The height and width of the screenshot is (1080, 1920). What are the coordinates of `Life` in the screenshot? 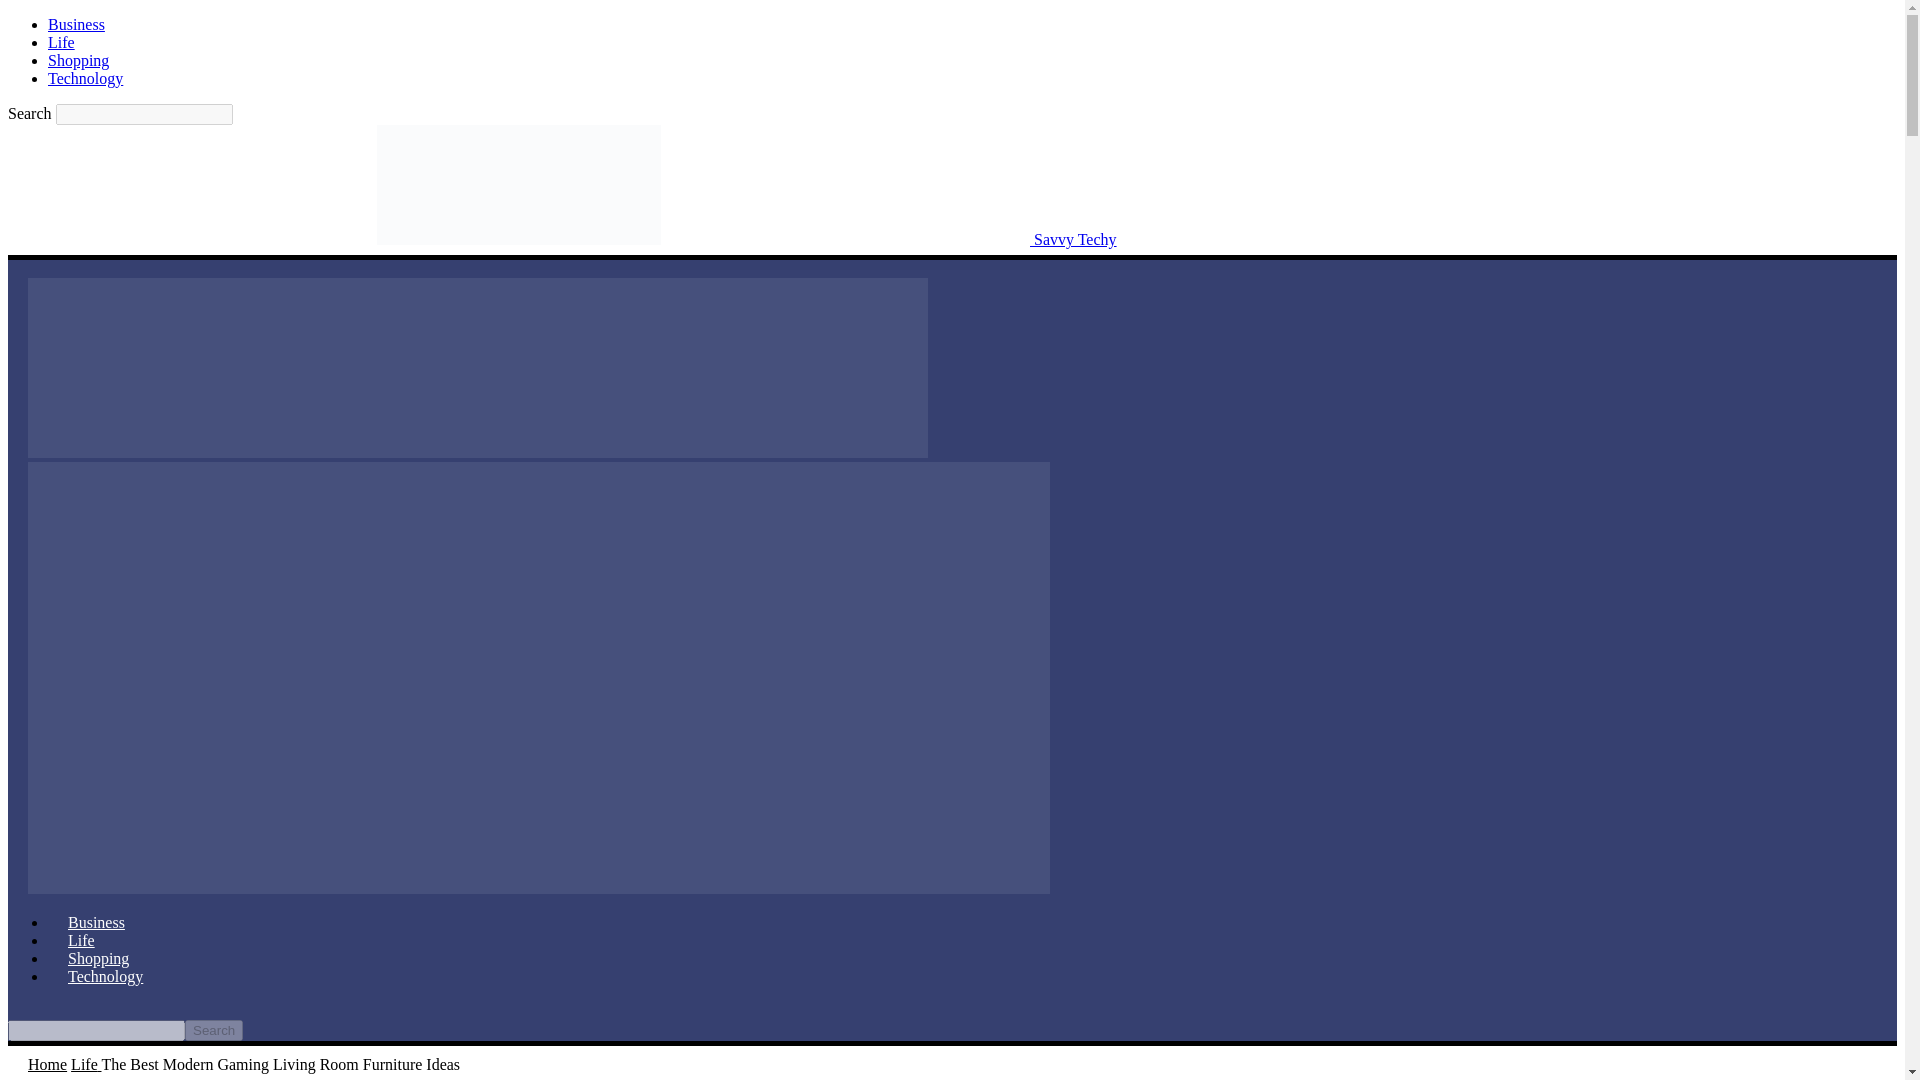 It's located at (82, 940).